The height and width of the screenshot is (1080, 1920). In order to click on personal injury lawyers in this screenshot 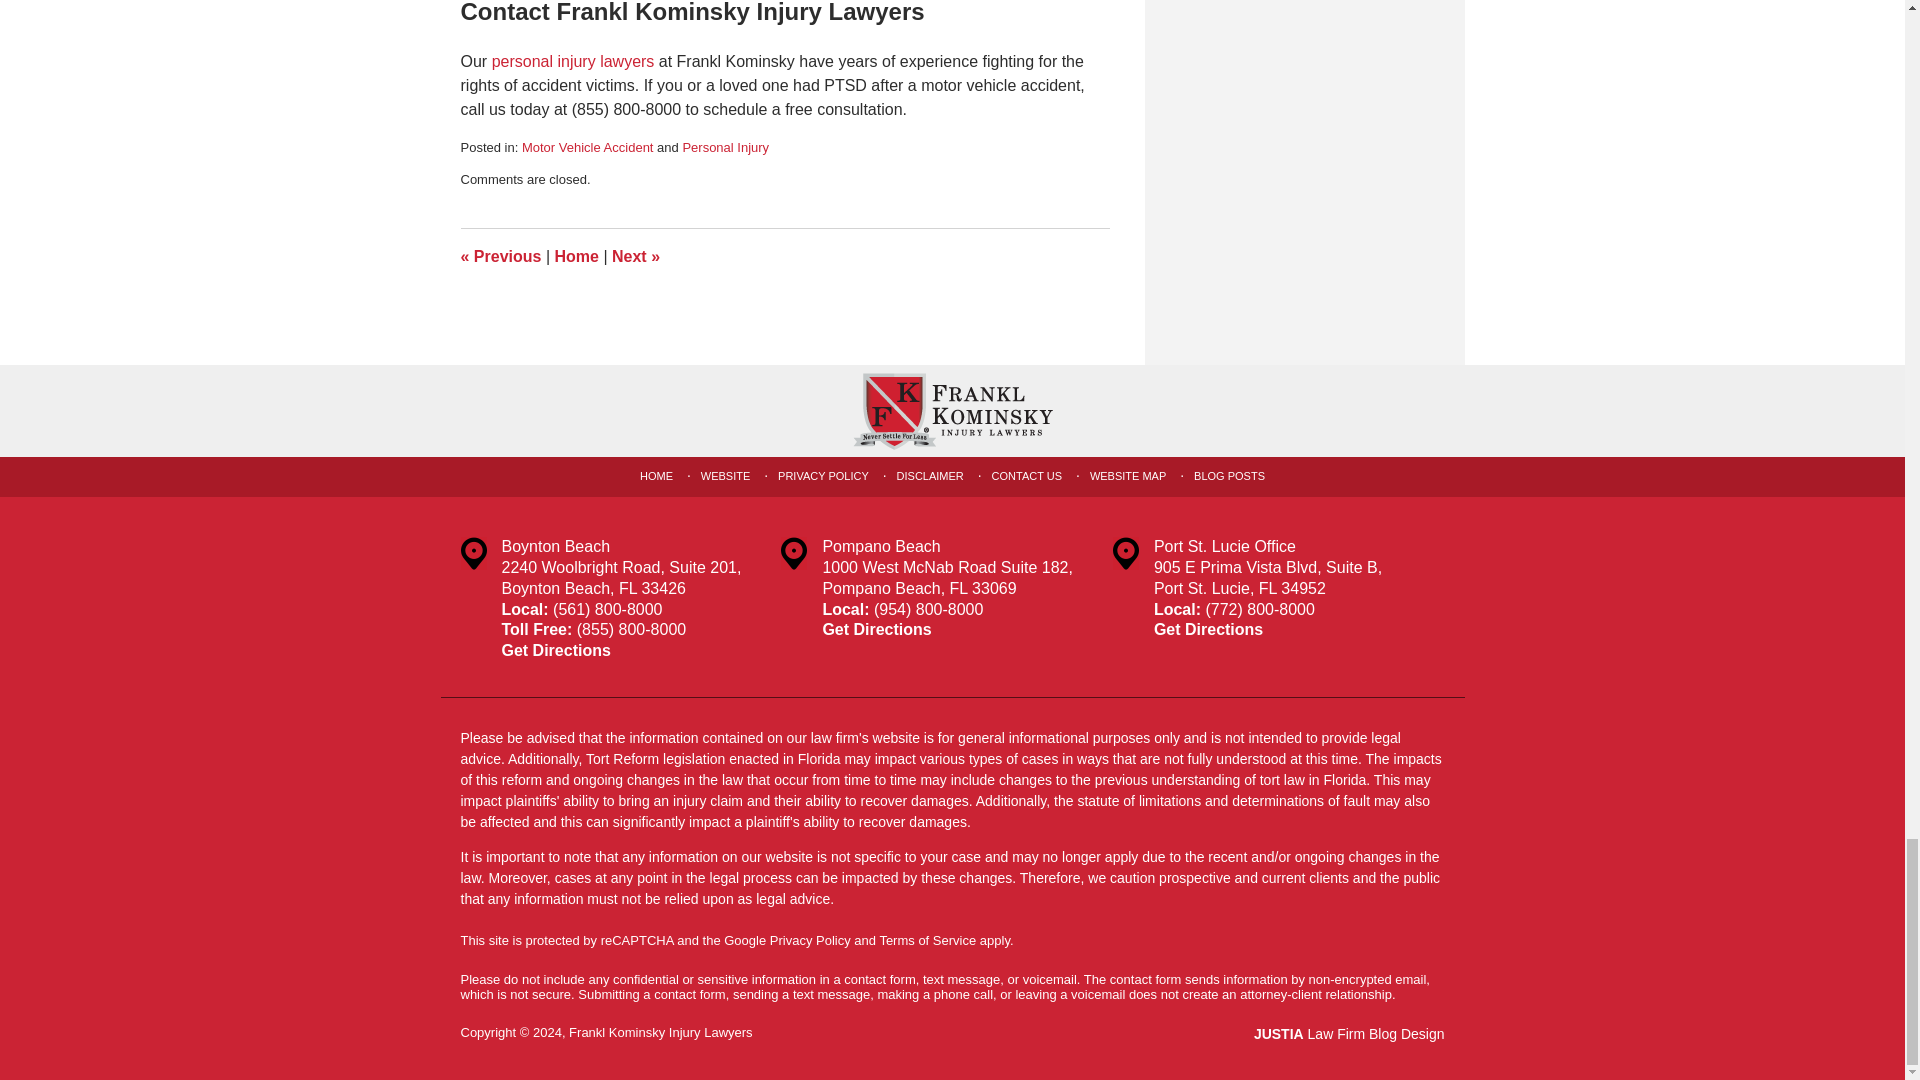, I will do `click(572, 61)`.